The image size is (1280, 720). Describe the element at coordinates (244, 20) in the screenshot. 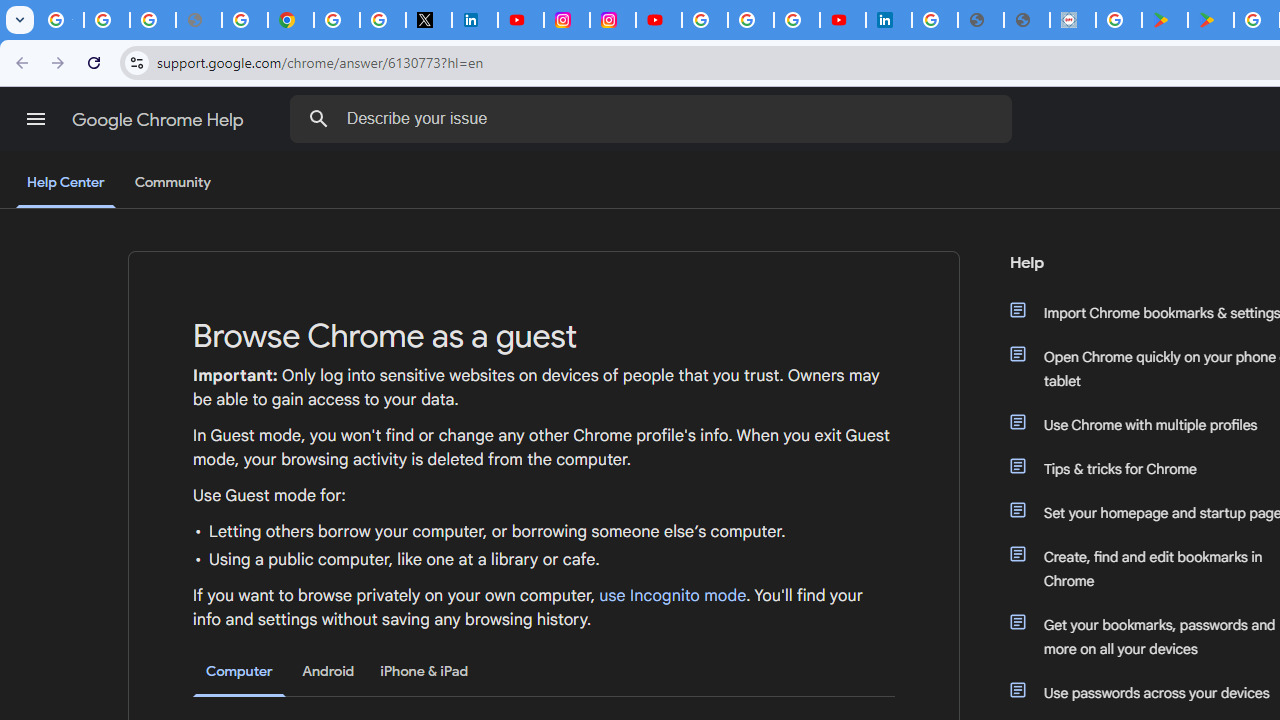

I see `Privacy Help Center - Policies Help` at that location.